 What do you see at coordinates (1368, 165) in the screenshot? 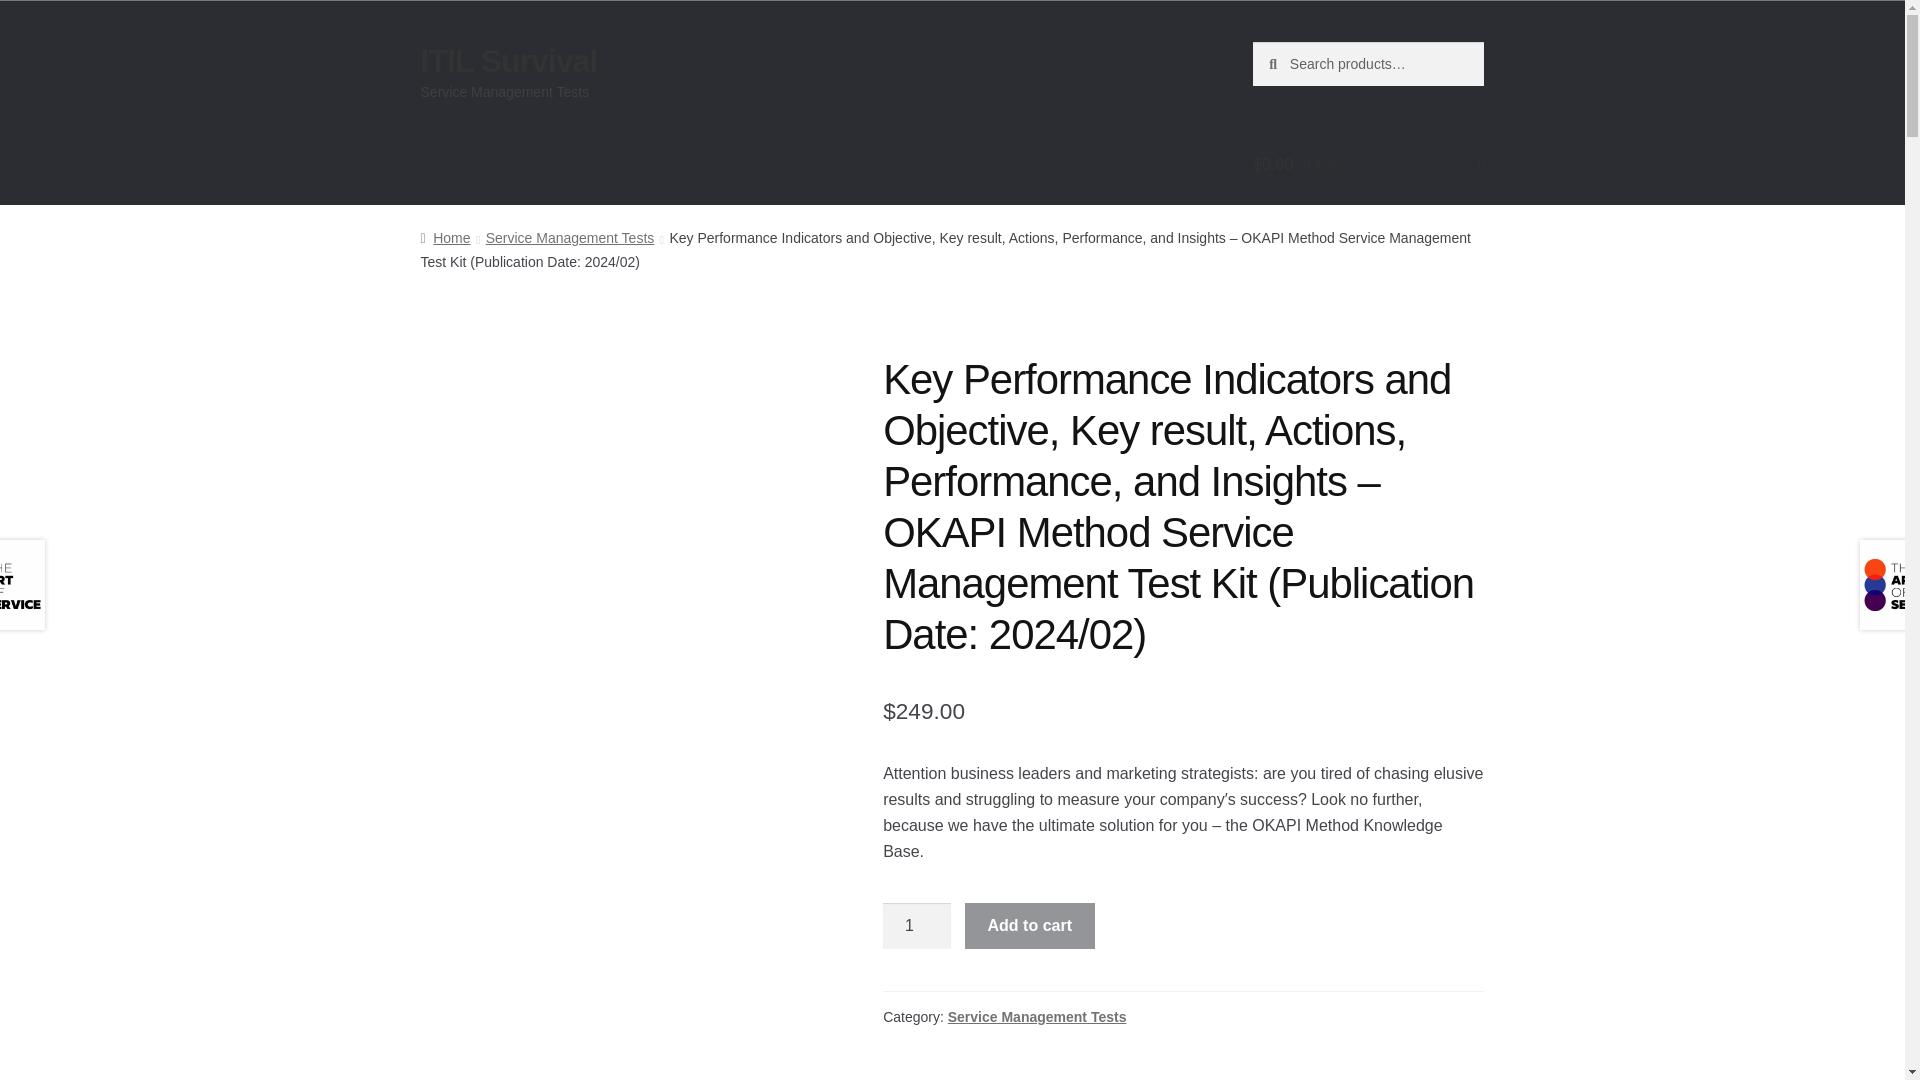
I see `View your shopping cart` at bounding box center [1368, 165].